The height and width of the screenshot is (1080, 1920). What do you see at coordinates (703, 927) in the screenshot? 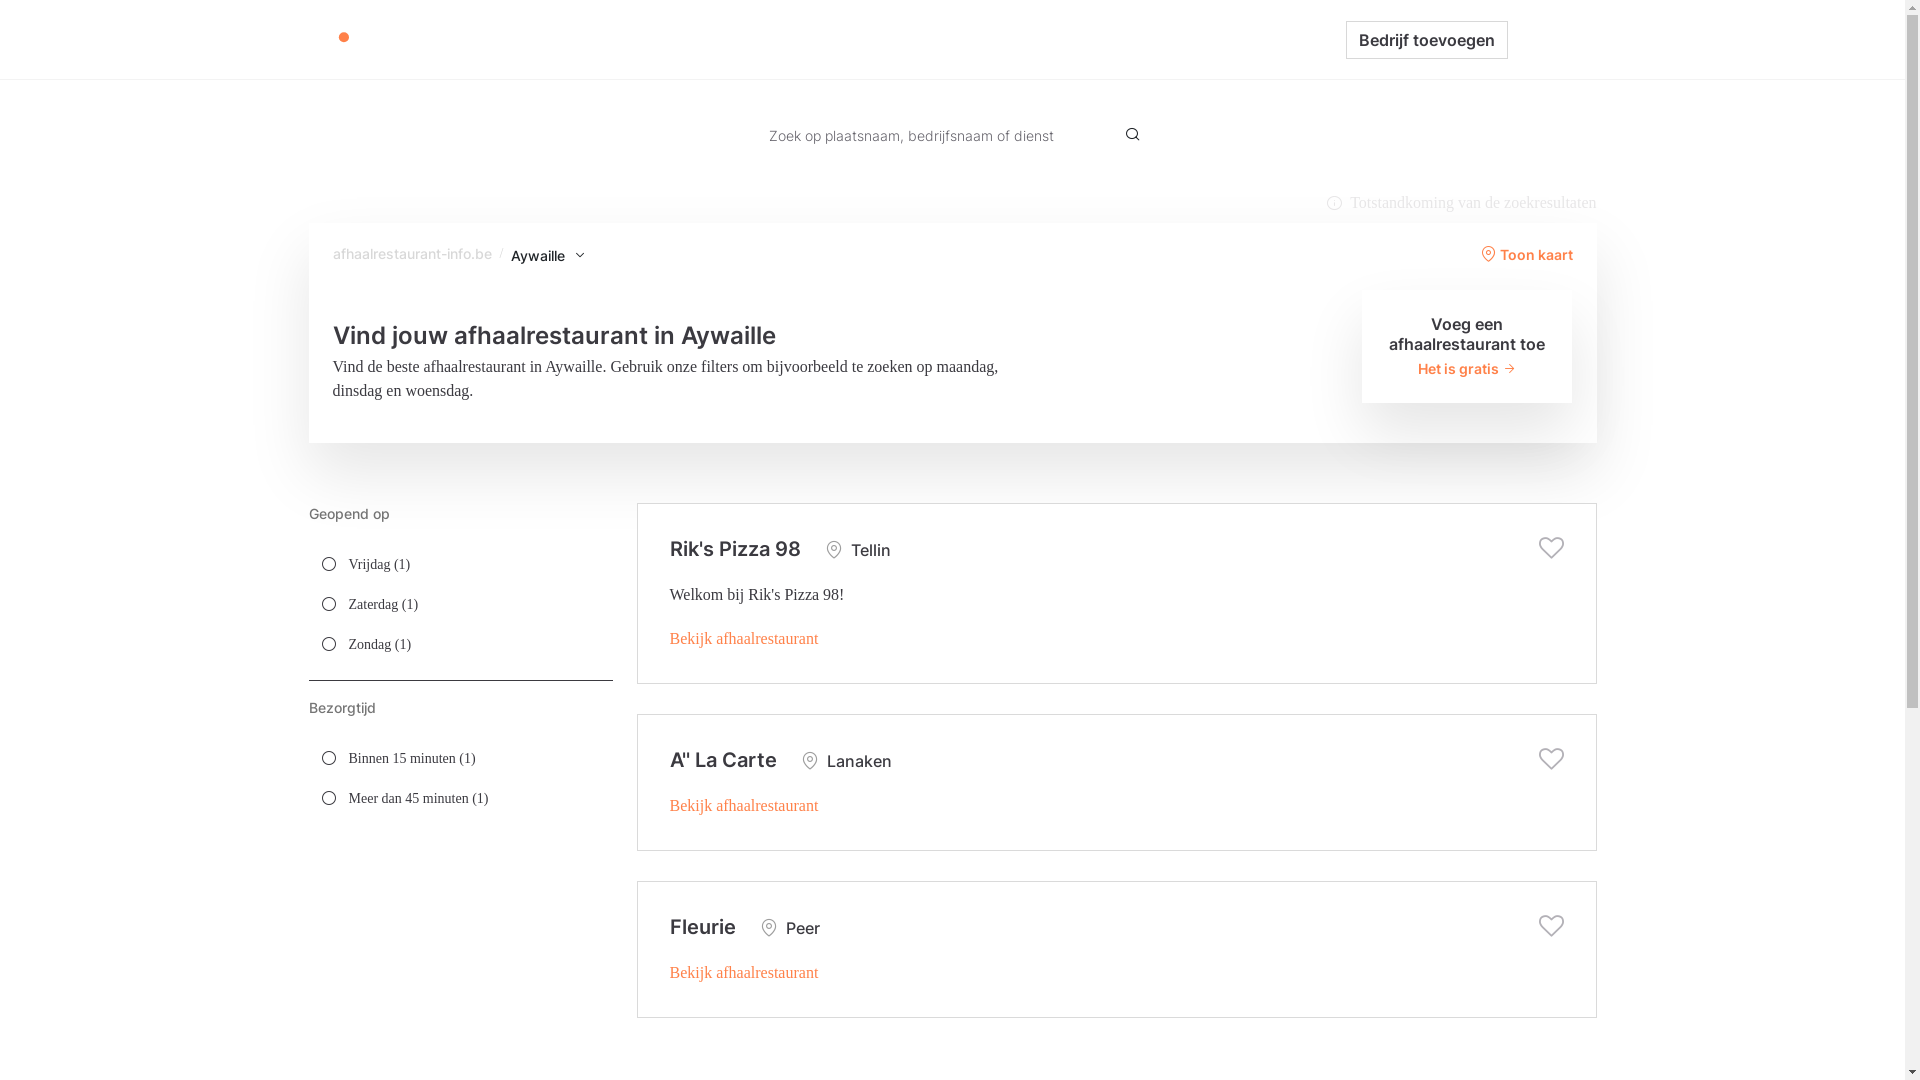
I see `Fleurie` at bounding box center [703, 927].